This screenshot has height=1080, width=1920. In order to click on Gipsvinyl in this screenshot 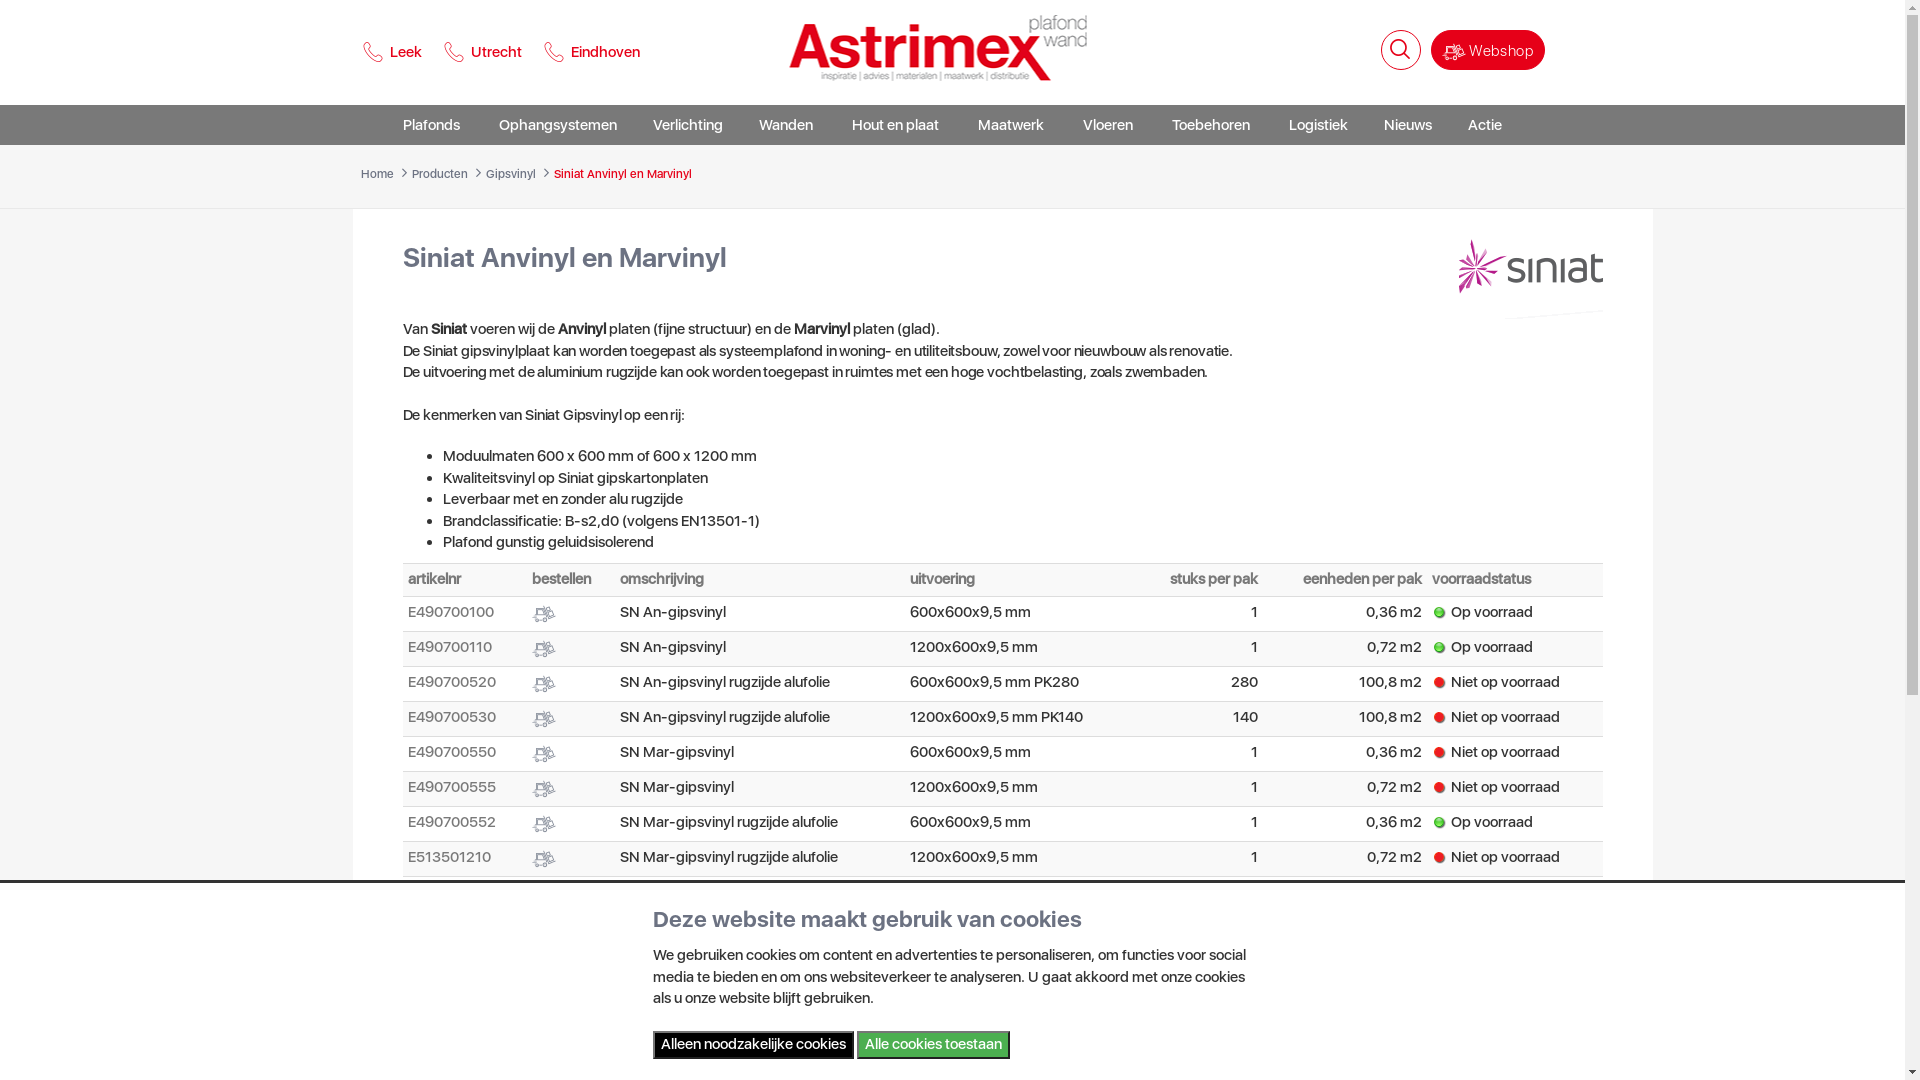, I will do `click(511, 174)`.